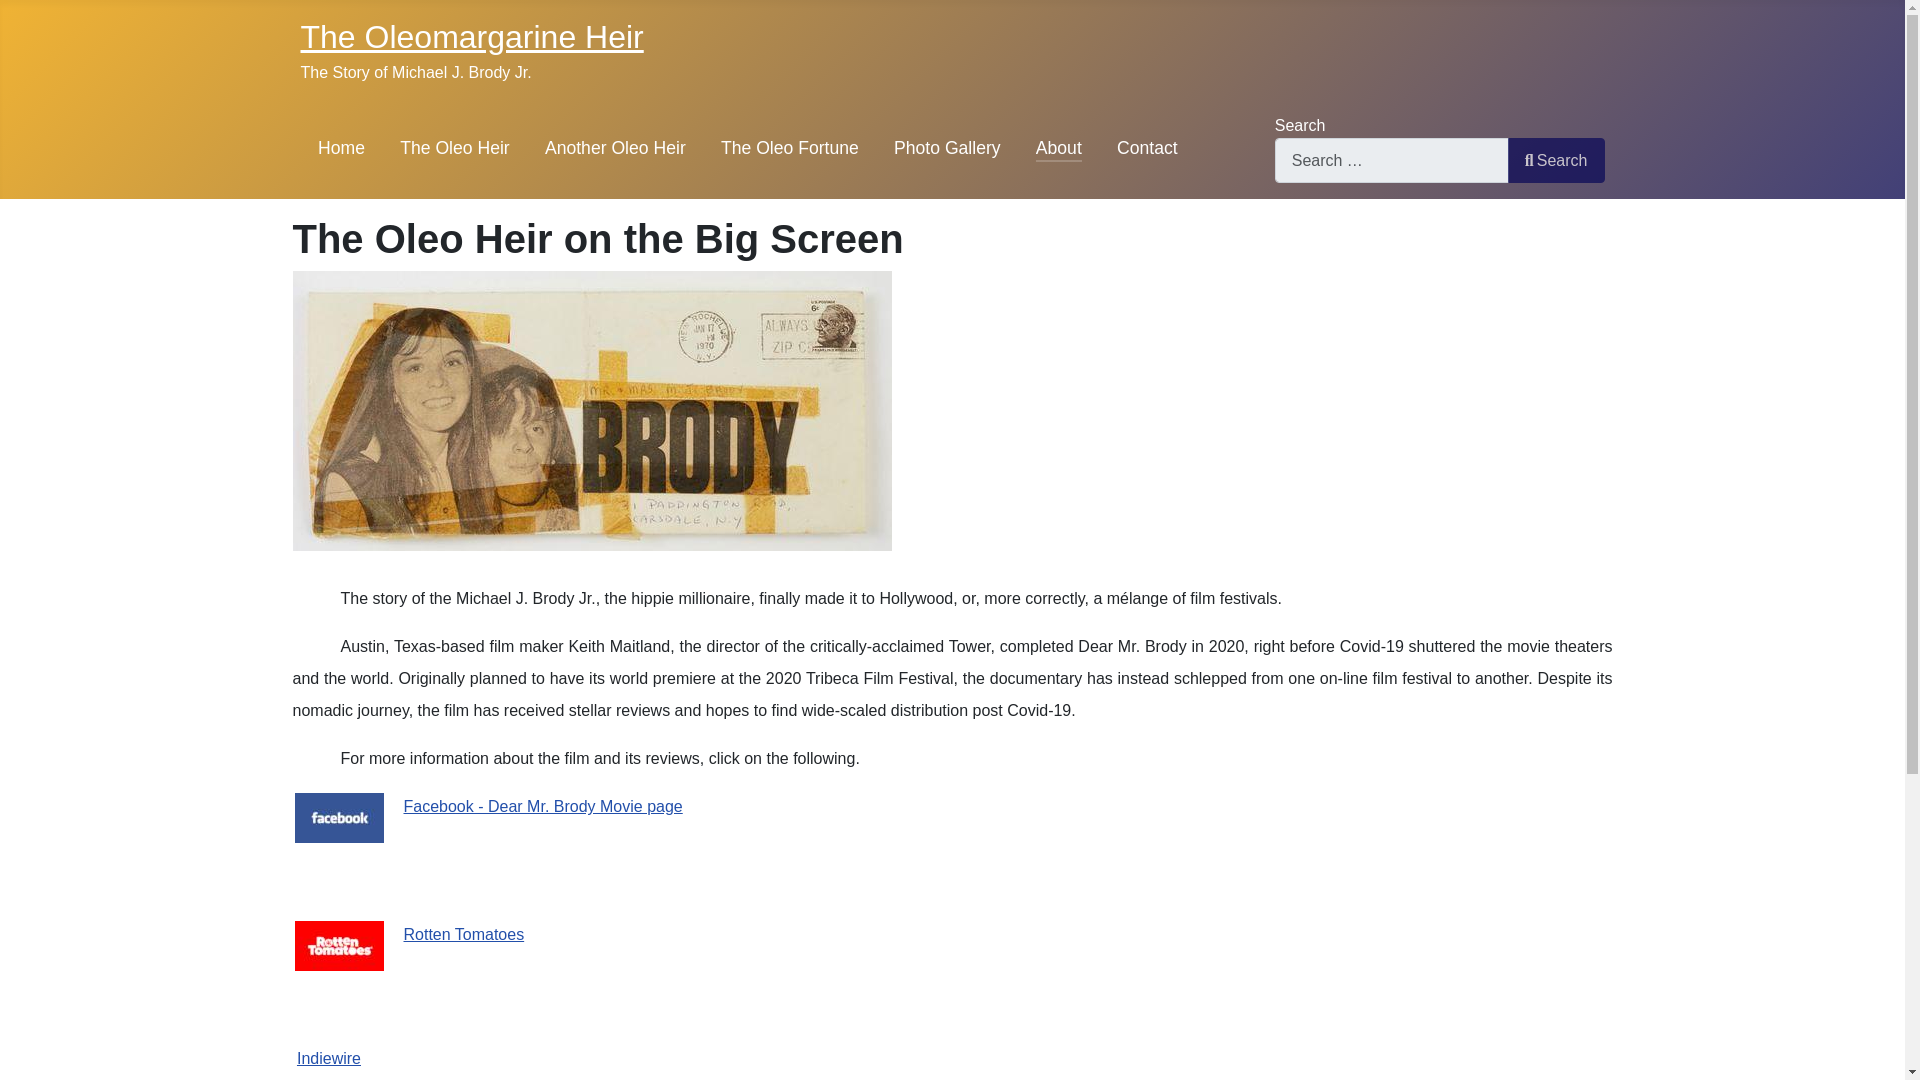  What do you see at coordinates (947, 148) in the screenshot?
I see `Photo Gallery` at bounding box center [947, 148].